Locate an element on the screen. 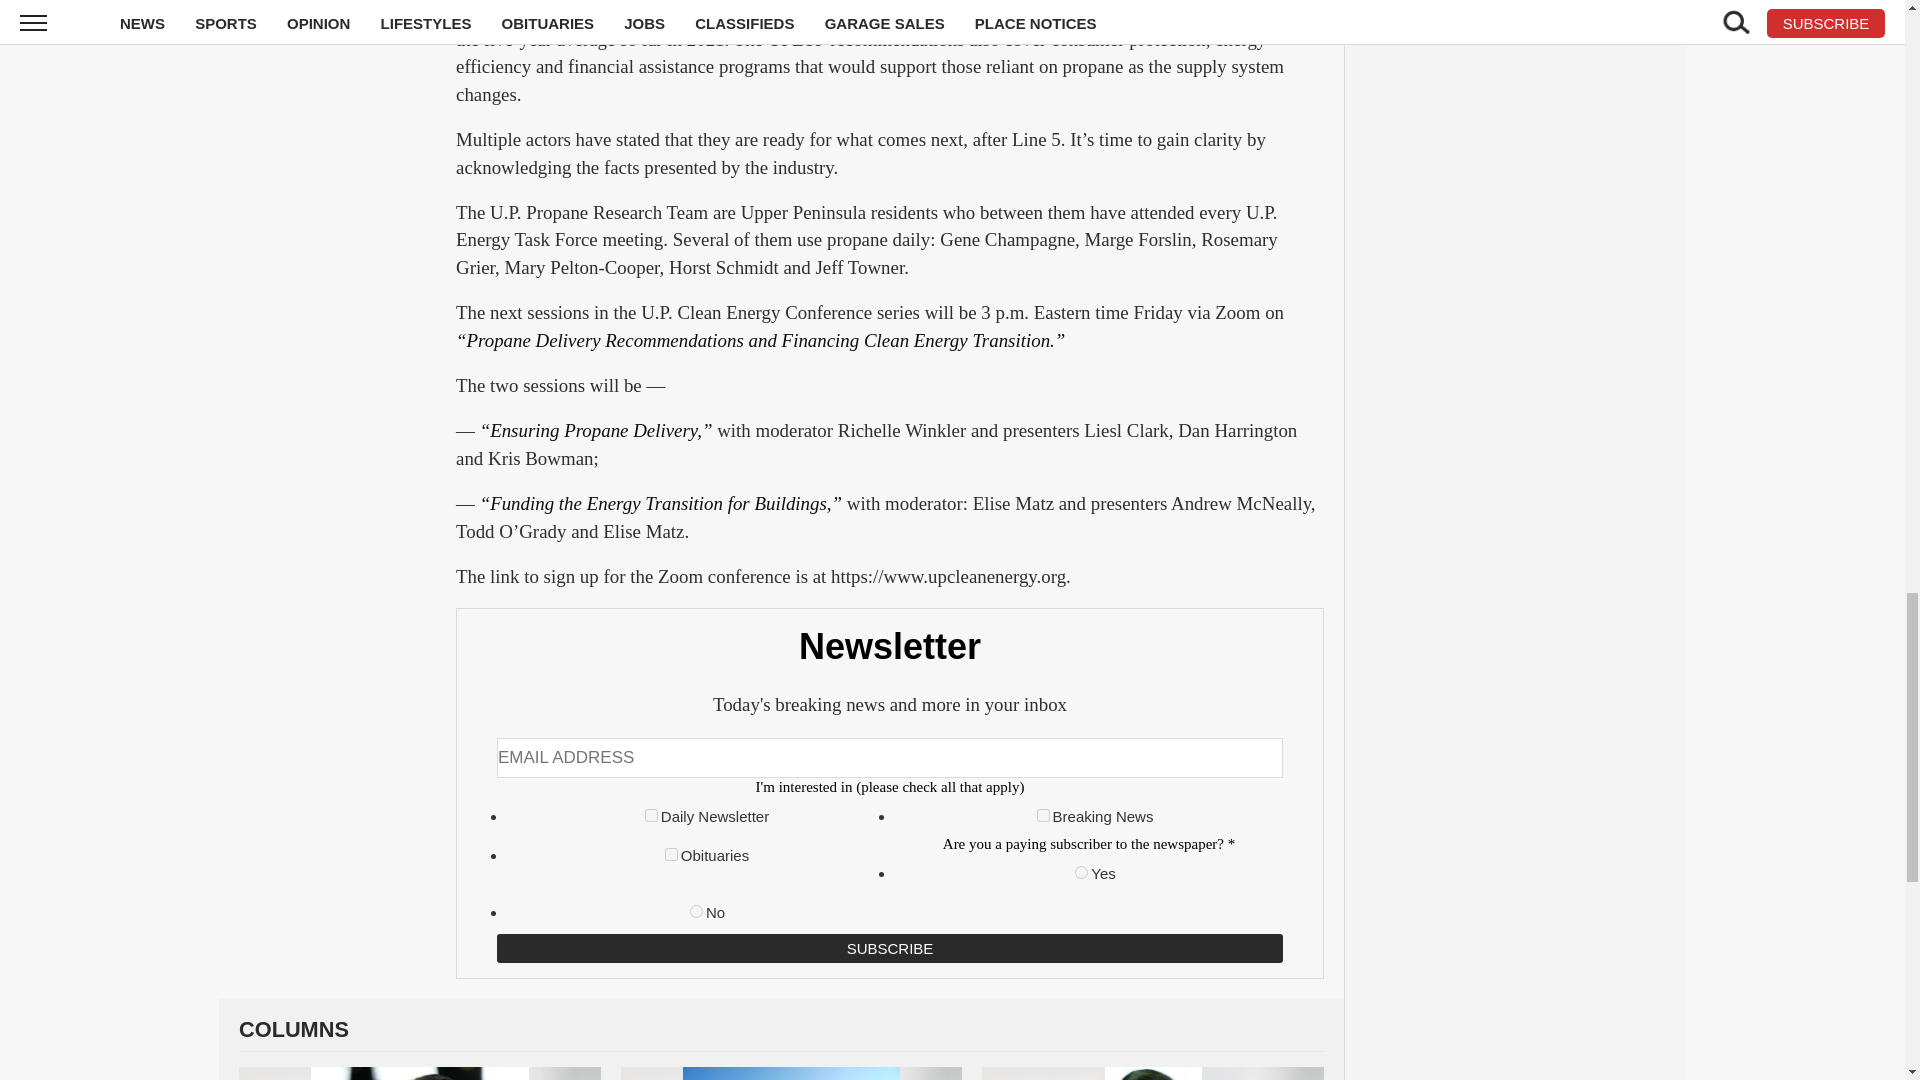 The width and height of the screenshot is (1920, 1080). Yes is located at coordinates (1082, 872).